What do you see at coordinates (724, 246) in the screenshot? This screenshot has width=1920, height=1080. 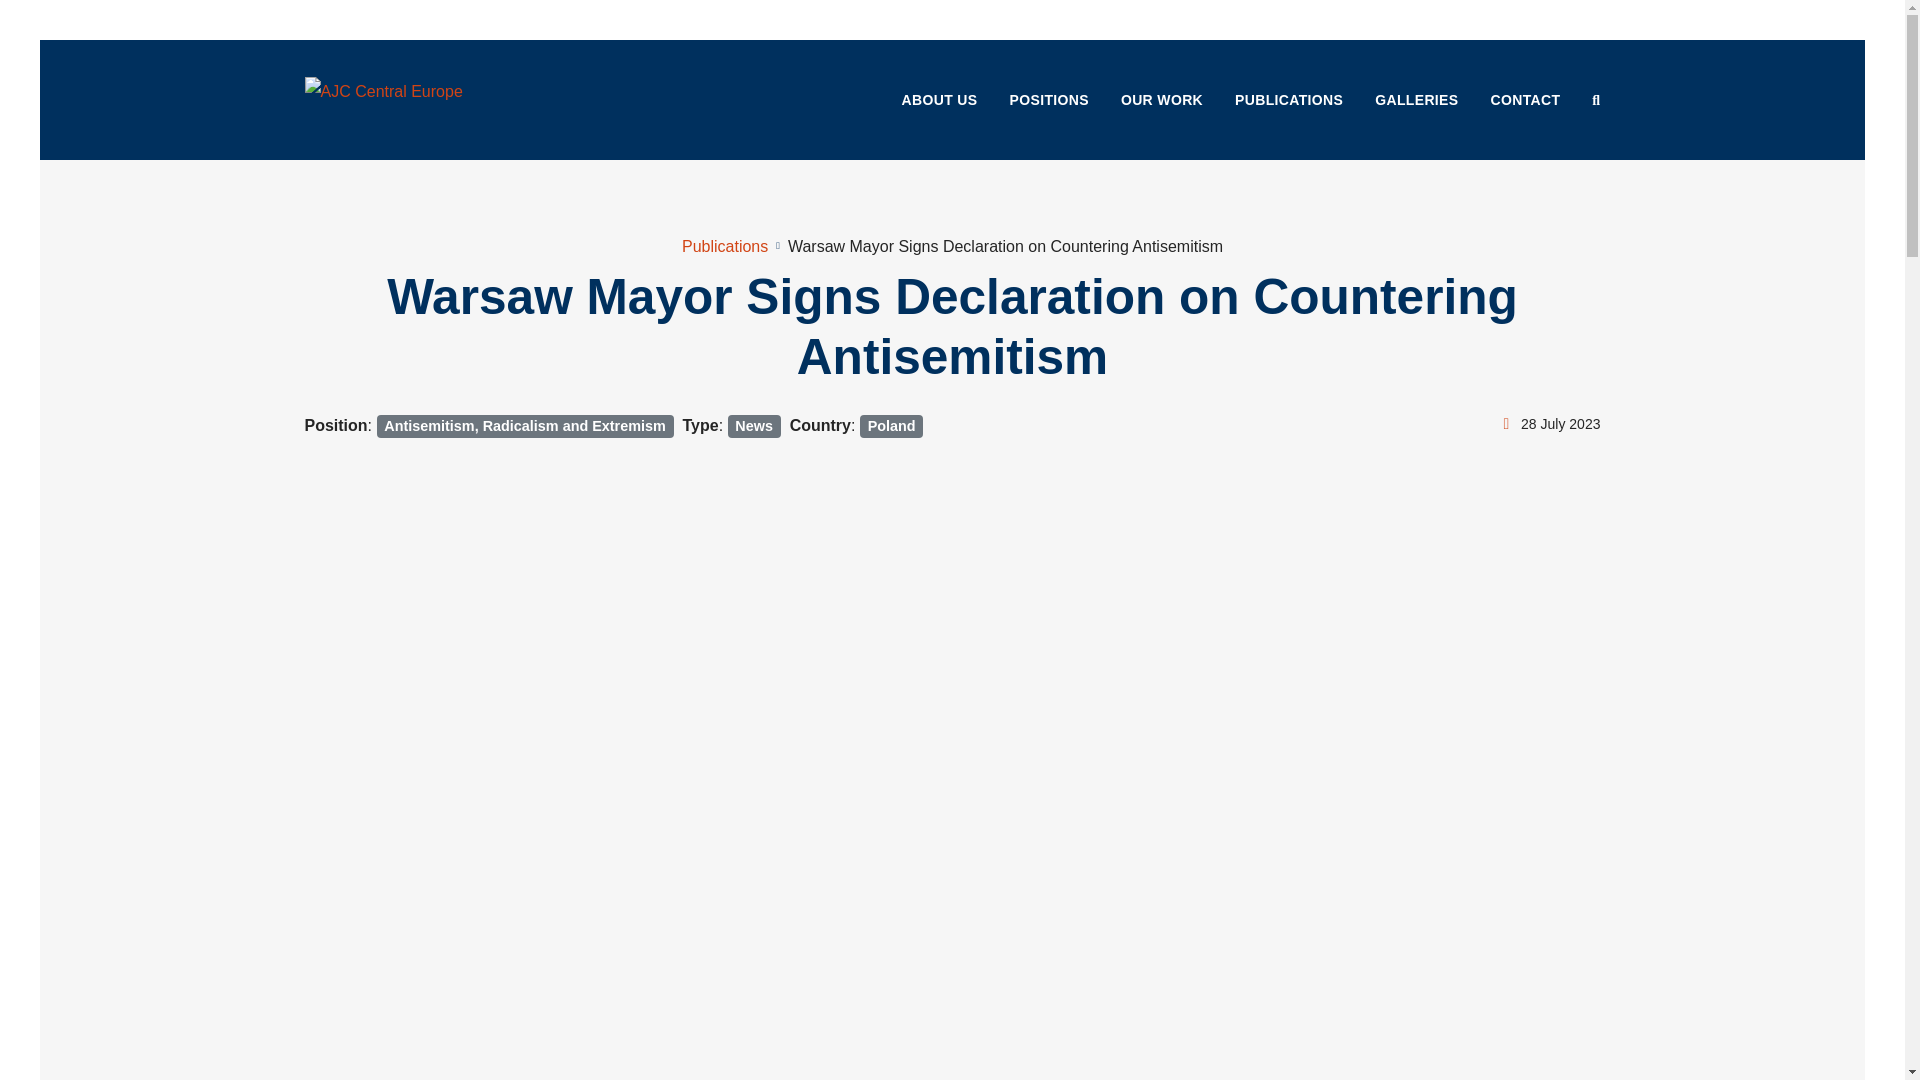 I see `Publications` at bounding box center [724, 246].